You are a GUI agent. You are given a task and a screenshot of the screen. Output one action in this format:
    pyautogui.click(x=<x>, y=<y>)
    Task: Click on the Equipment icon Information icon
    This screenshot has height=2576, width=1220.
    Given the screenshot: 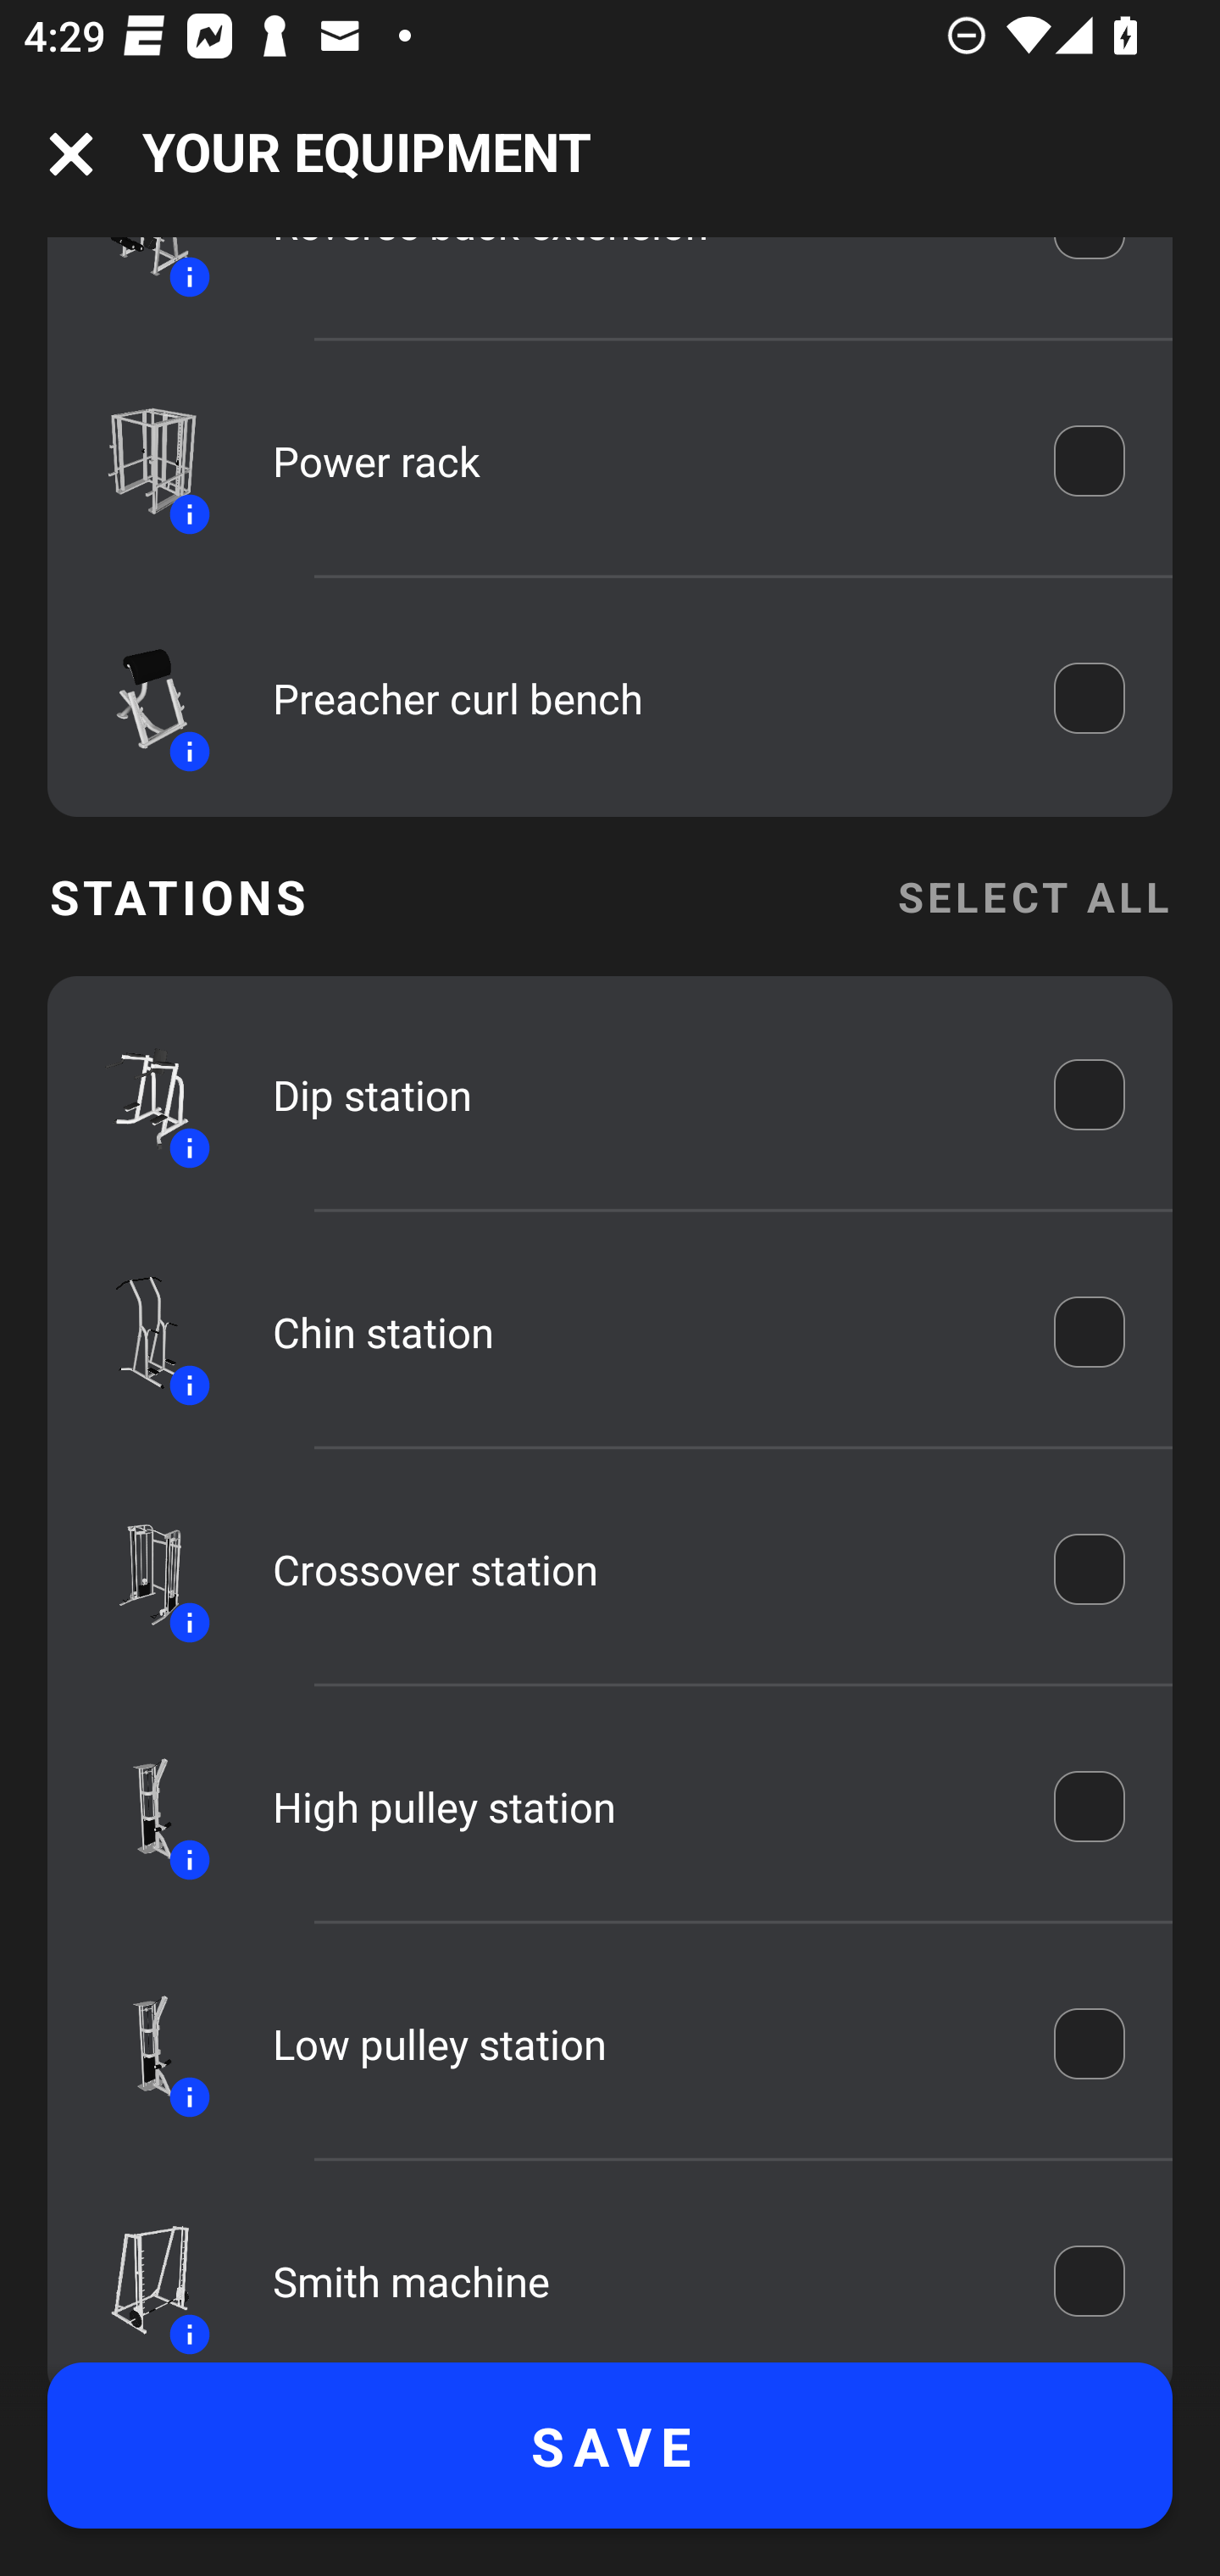 What is the action you would take?
    pyautogui.click(x=136, y=2044)
    